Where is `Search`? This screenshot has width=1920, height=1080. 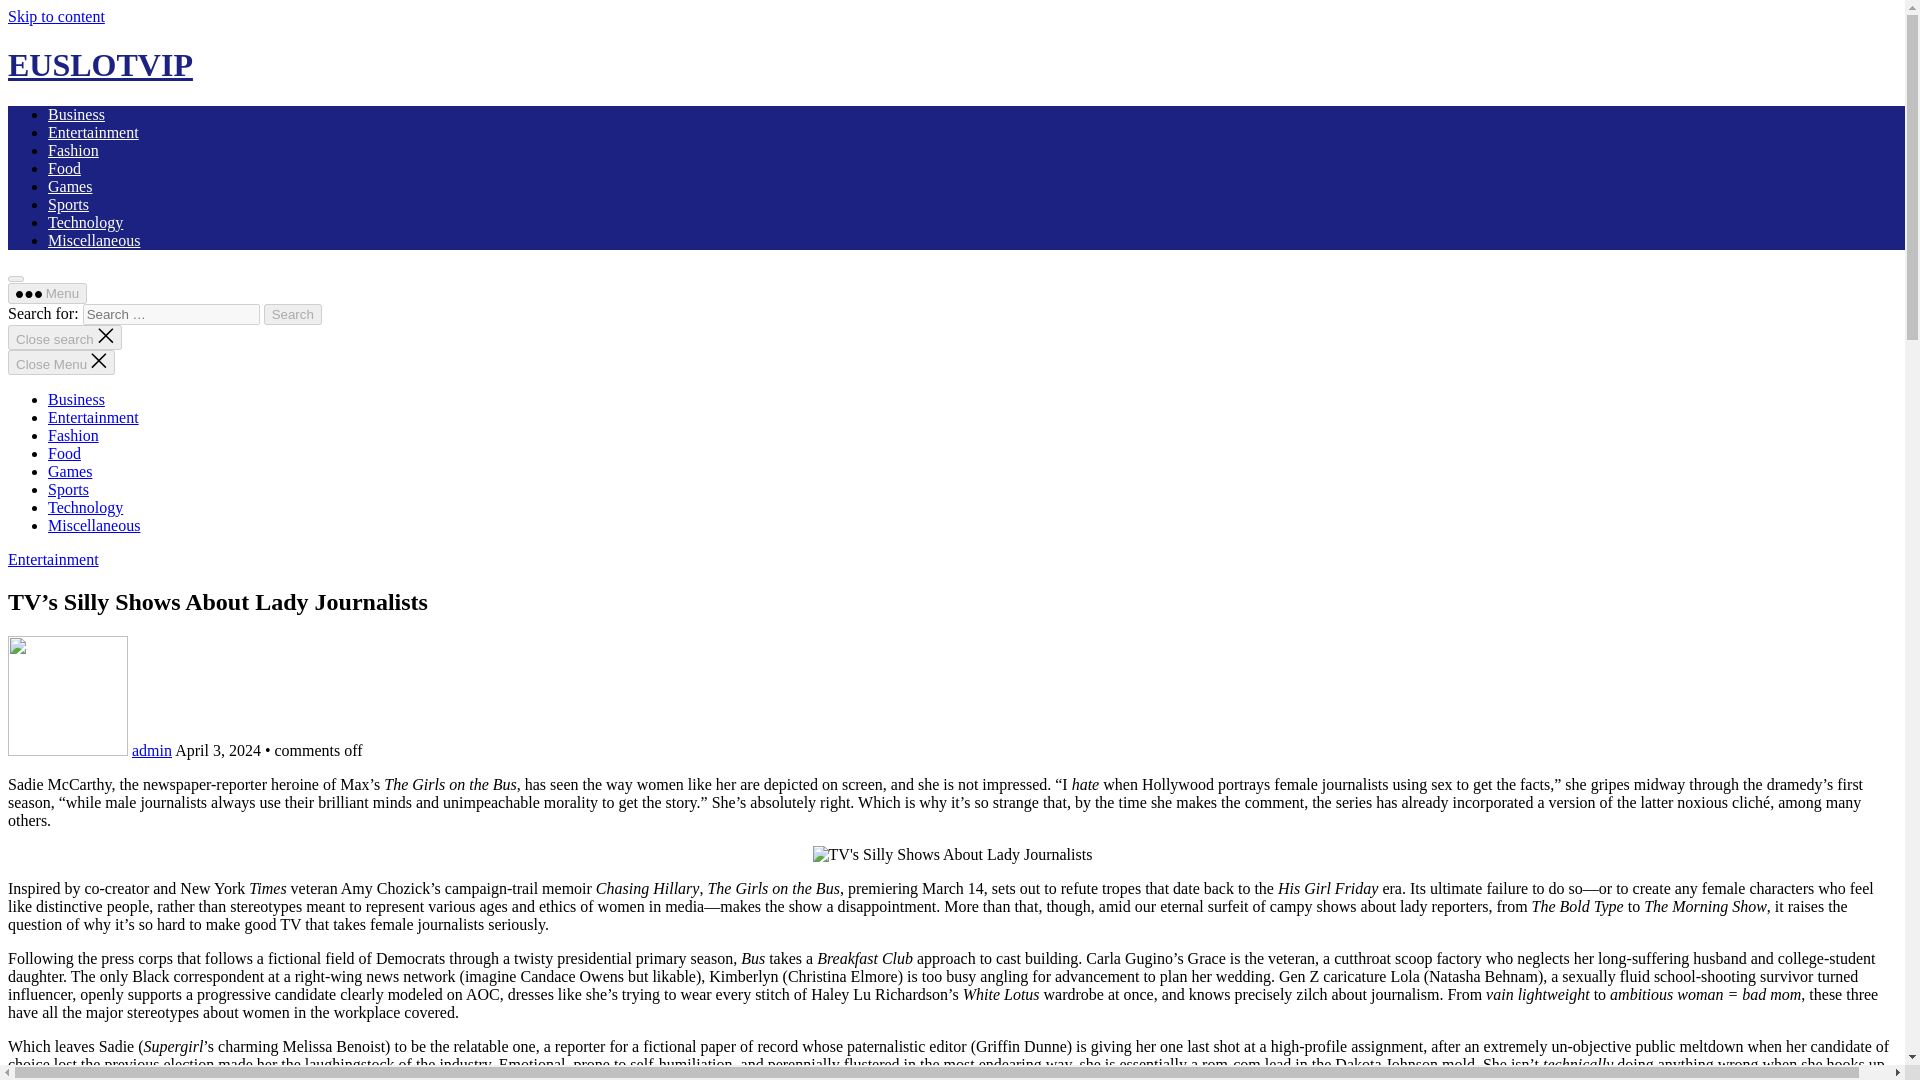
Search is located at coordinates (293, 314).